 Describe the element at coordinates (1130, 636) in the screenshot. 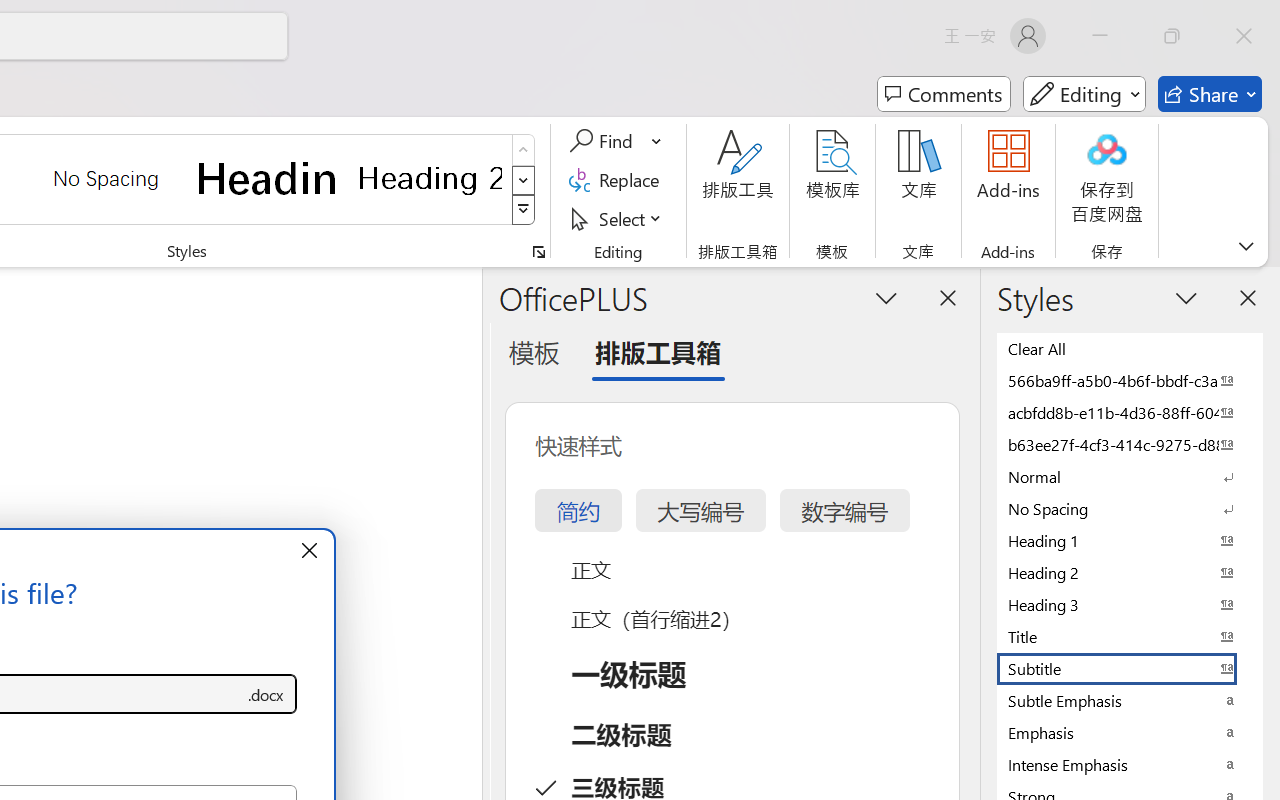

I see `Title` at that location.